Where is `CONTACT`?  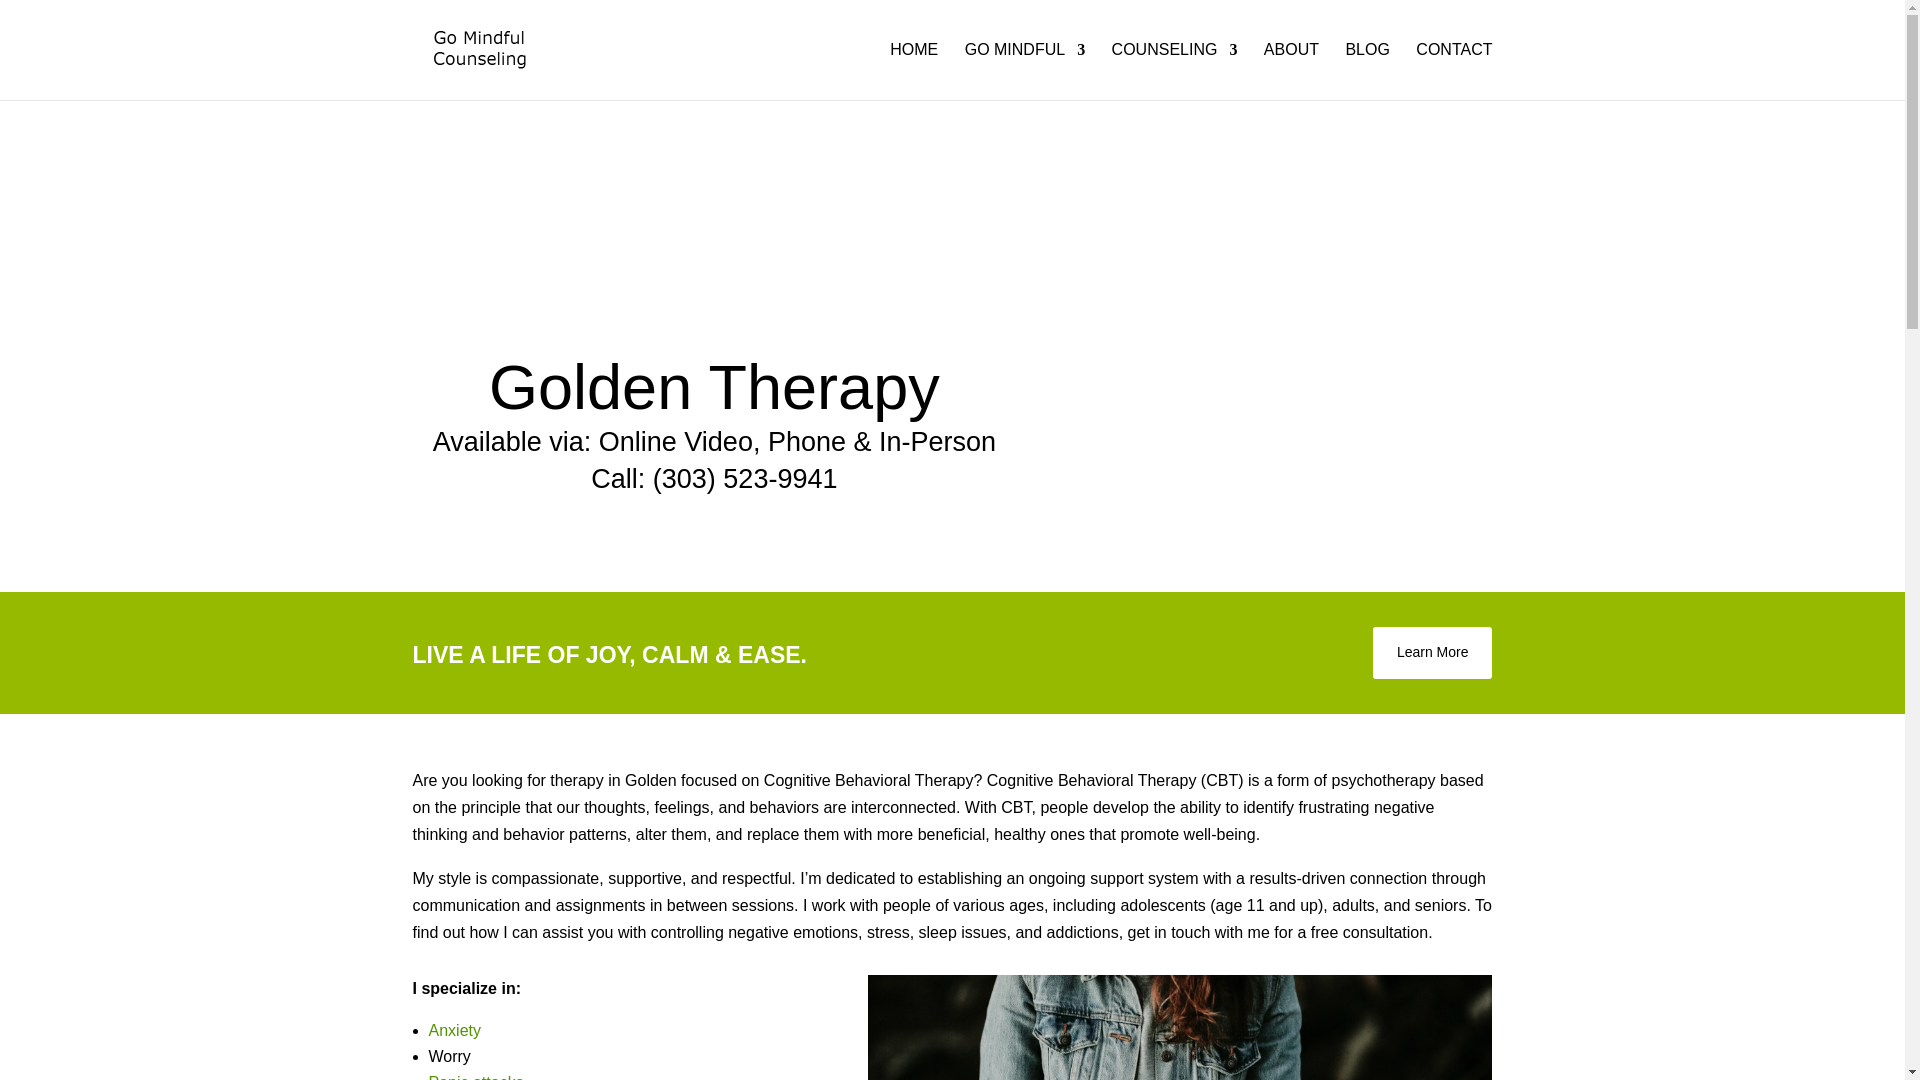
CONTACT is located at coordinates (1454, 72).